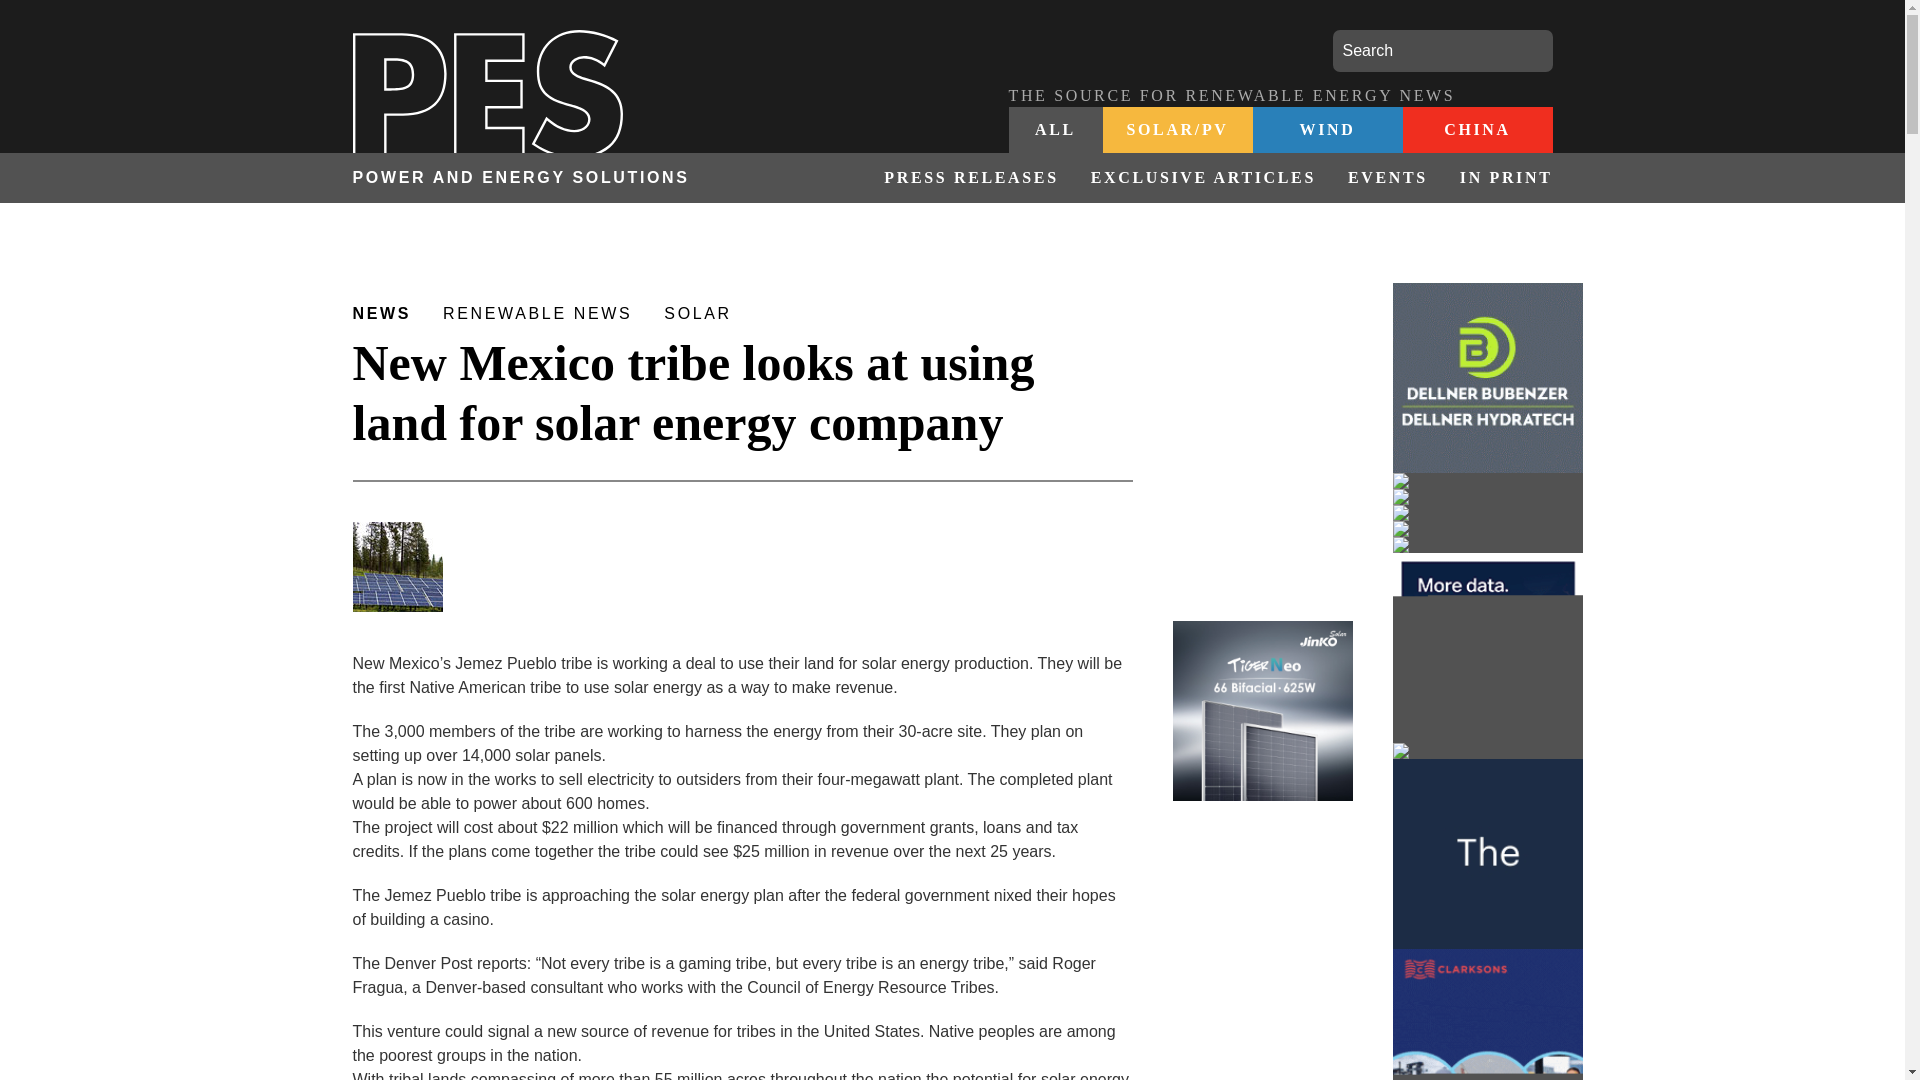 The image size is (1920, 1080). What do you see at coordinates (1055, 130) in the screenshot?
I see `ALL` at bounding box center [1055, 130].